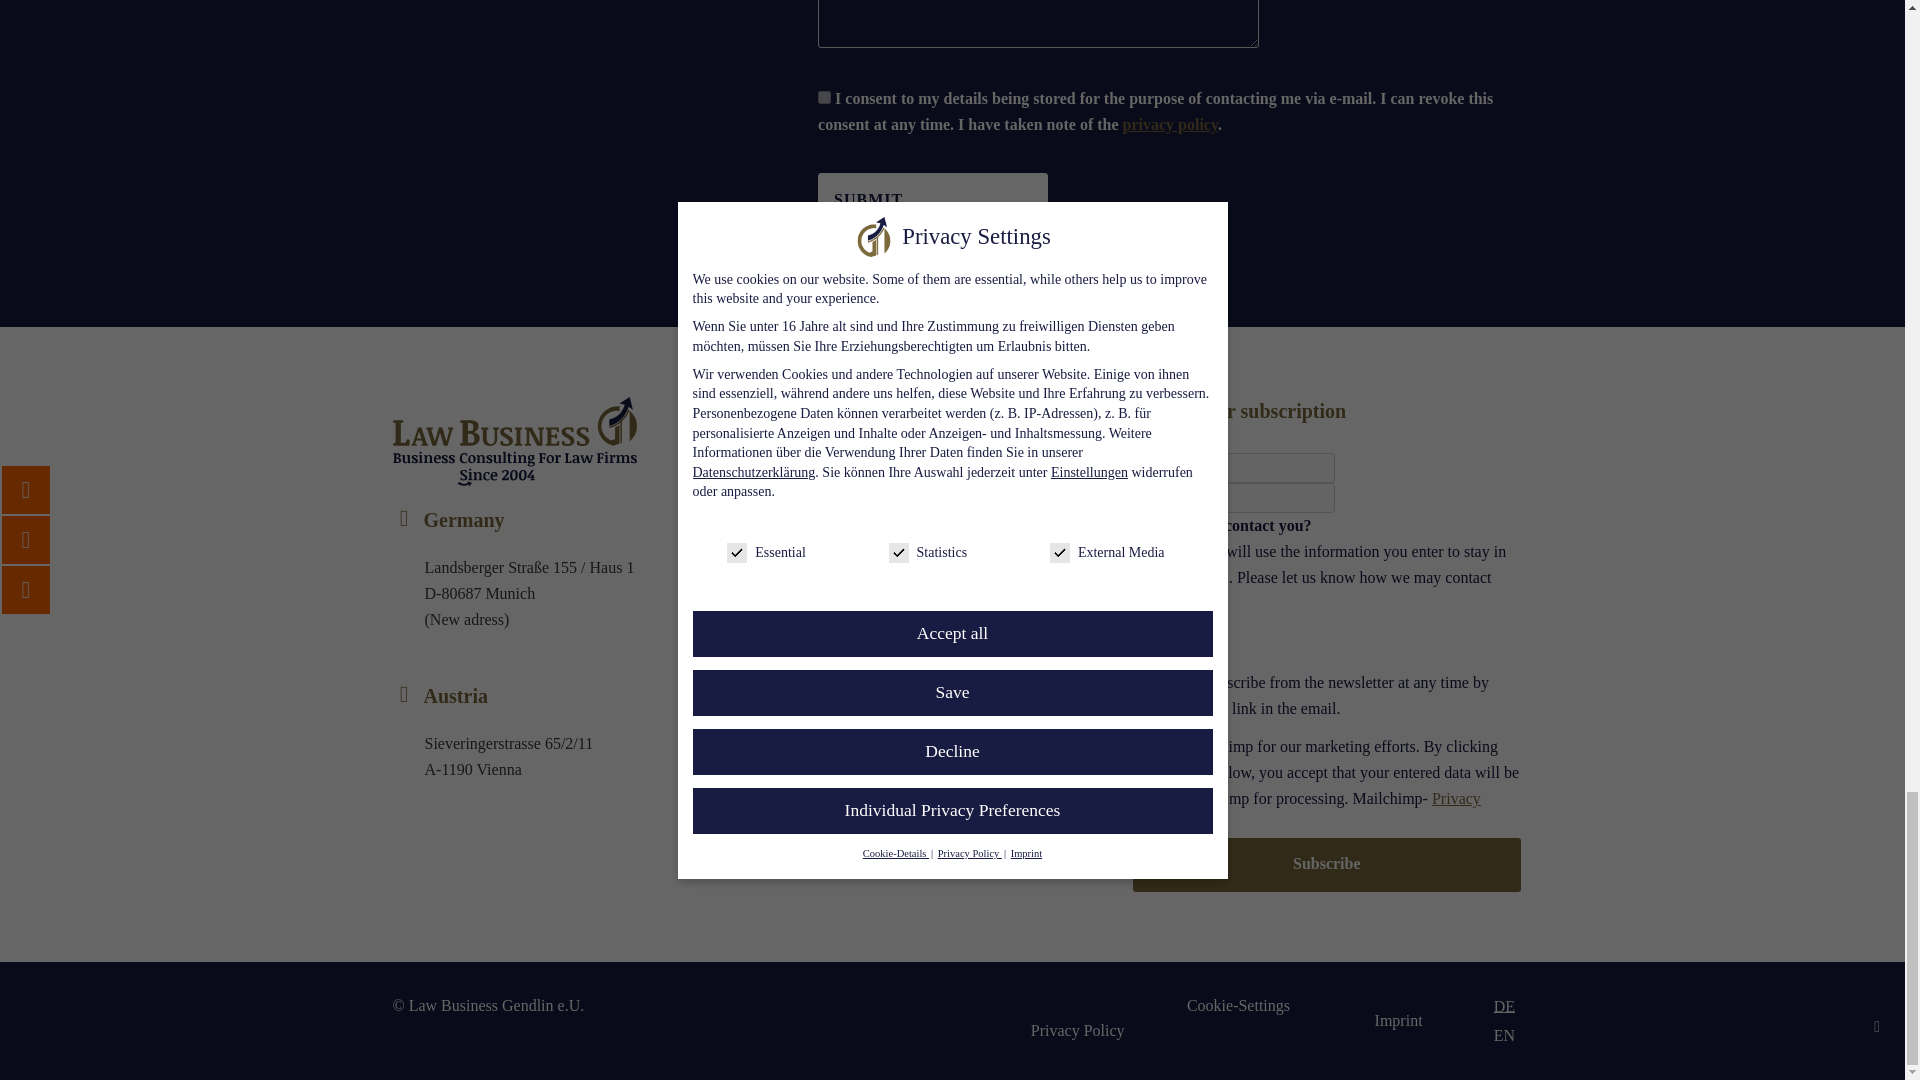 This screenshot has width=1920, height=1080. I want to click on Subscribe, so click(1326, 864).